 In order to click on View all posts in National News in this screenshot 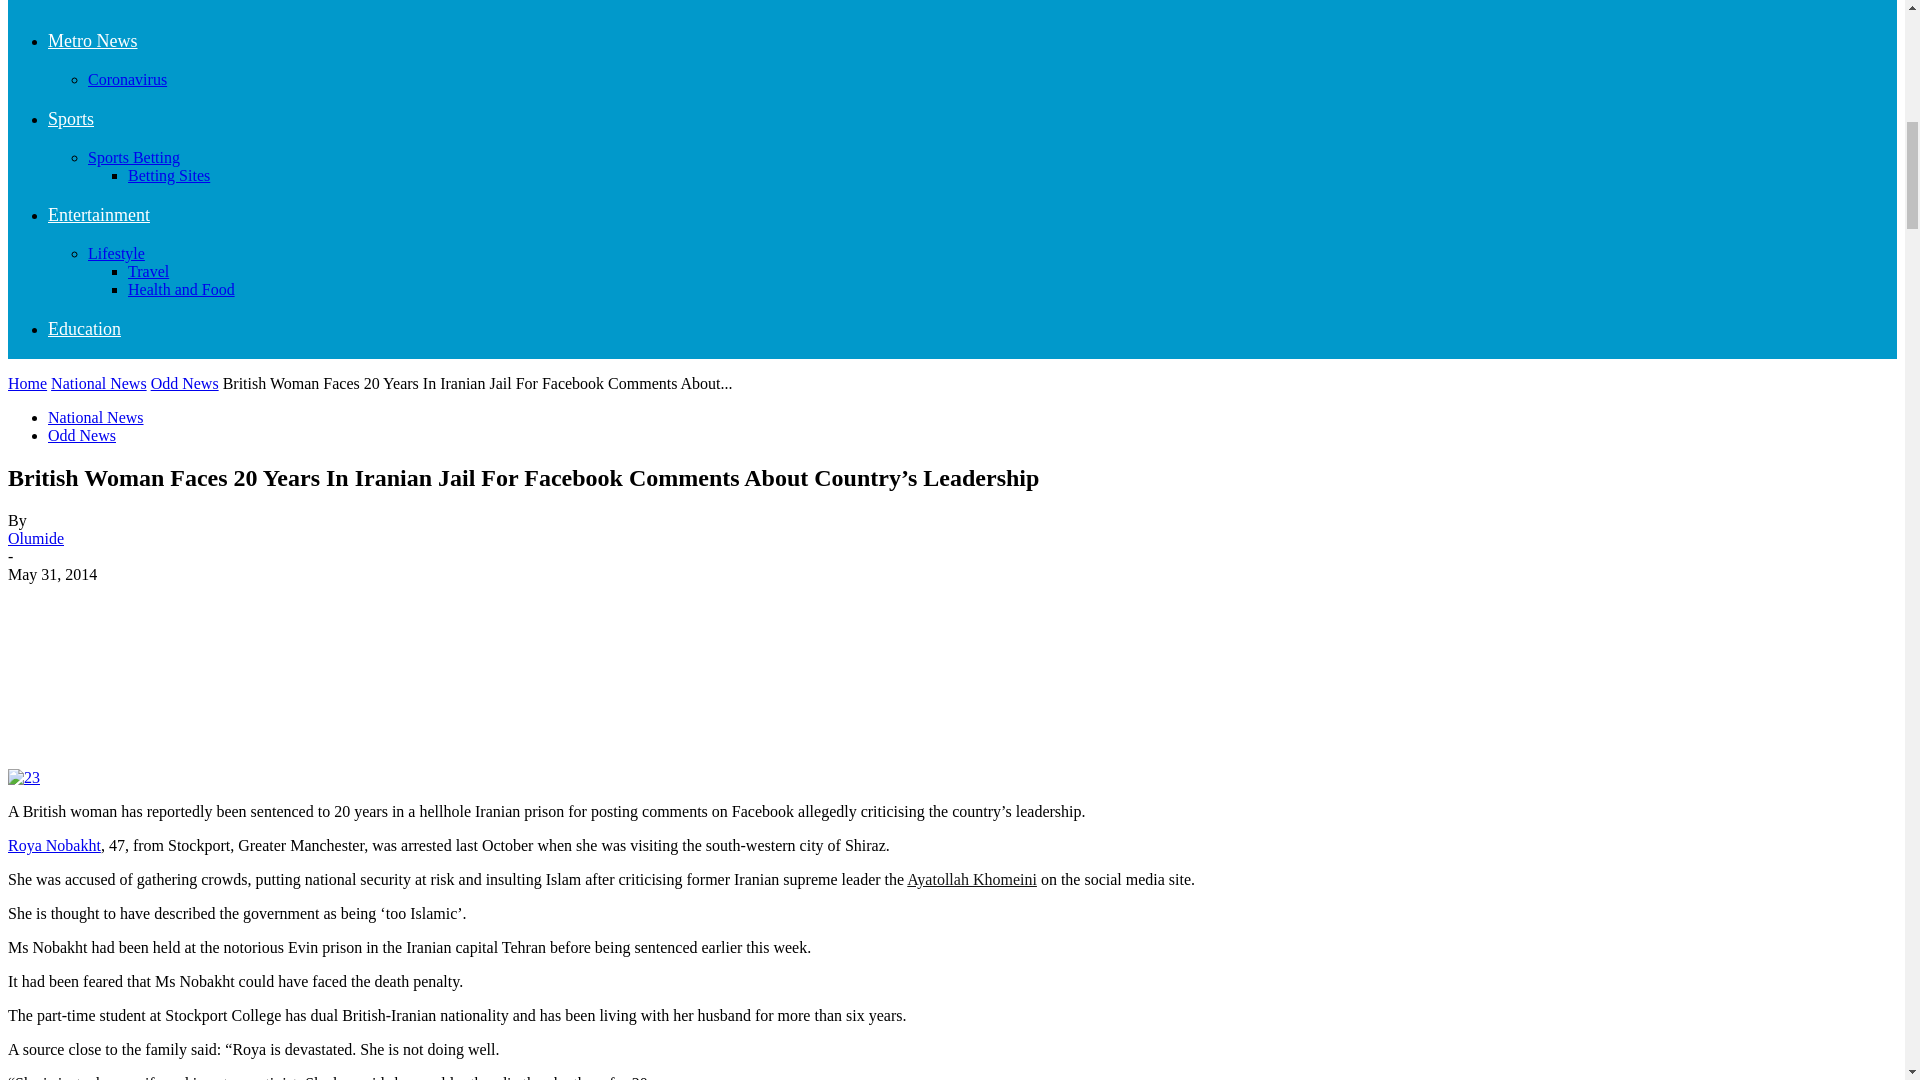, I will do `click(99, 383)`.